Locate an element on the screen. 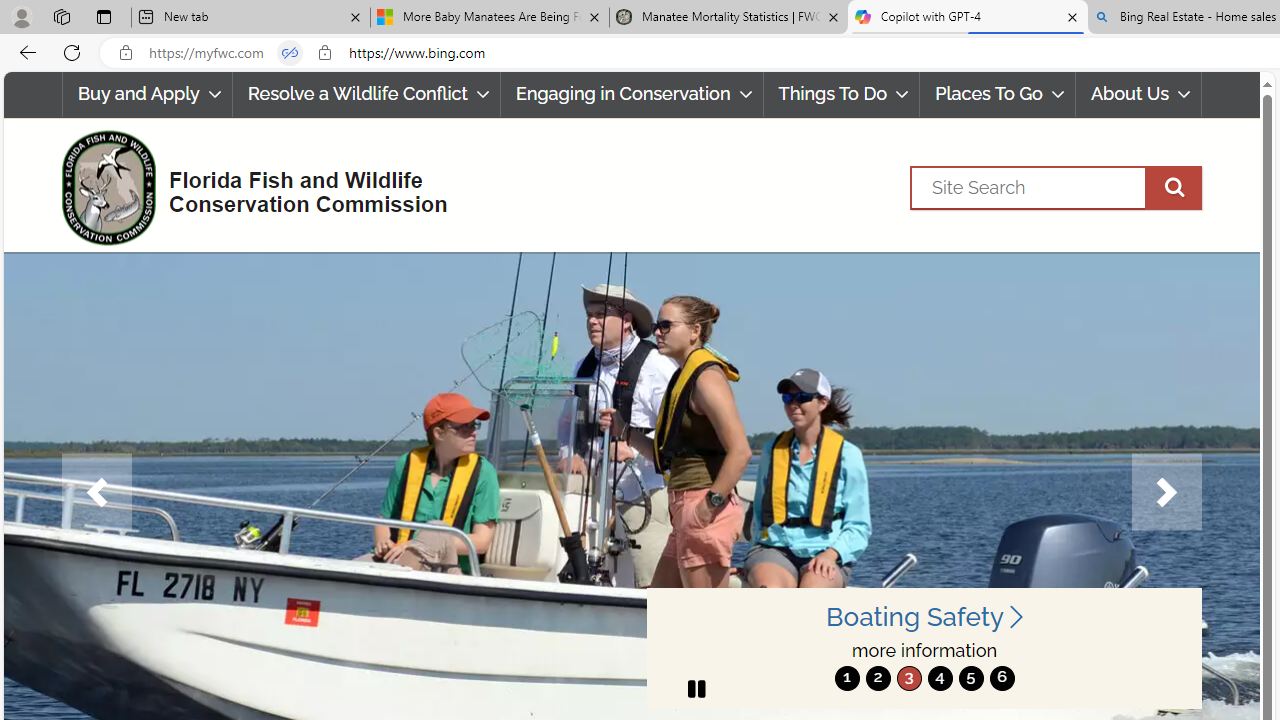  Tabs in split screen is located at coordinates (290, 53).